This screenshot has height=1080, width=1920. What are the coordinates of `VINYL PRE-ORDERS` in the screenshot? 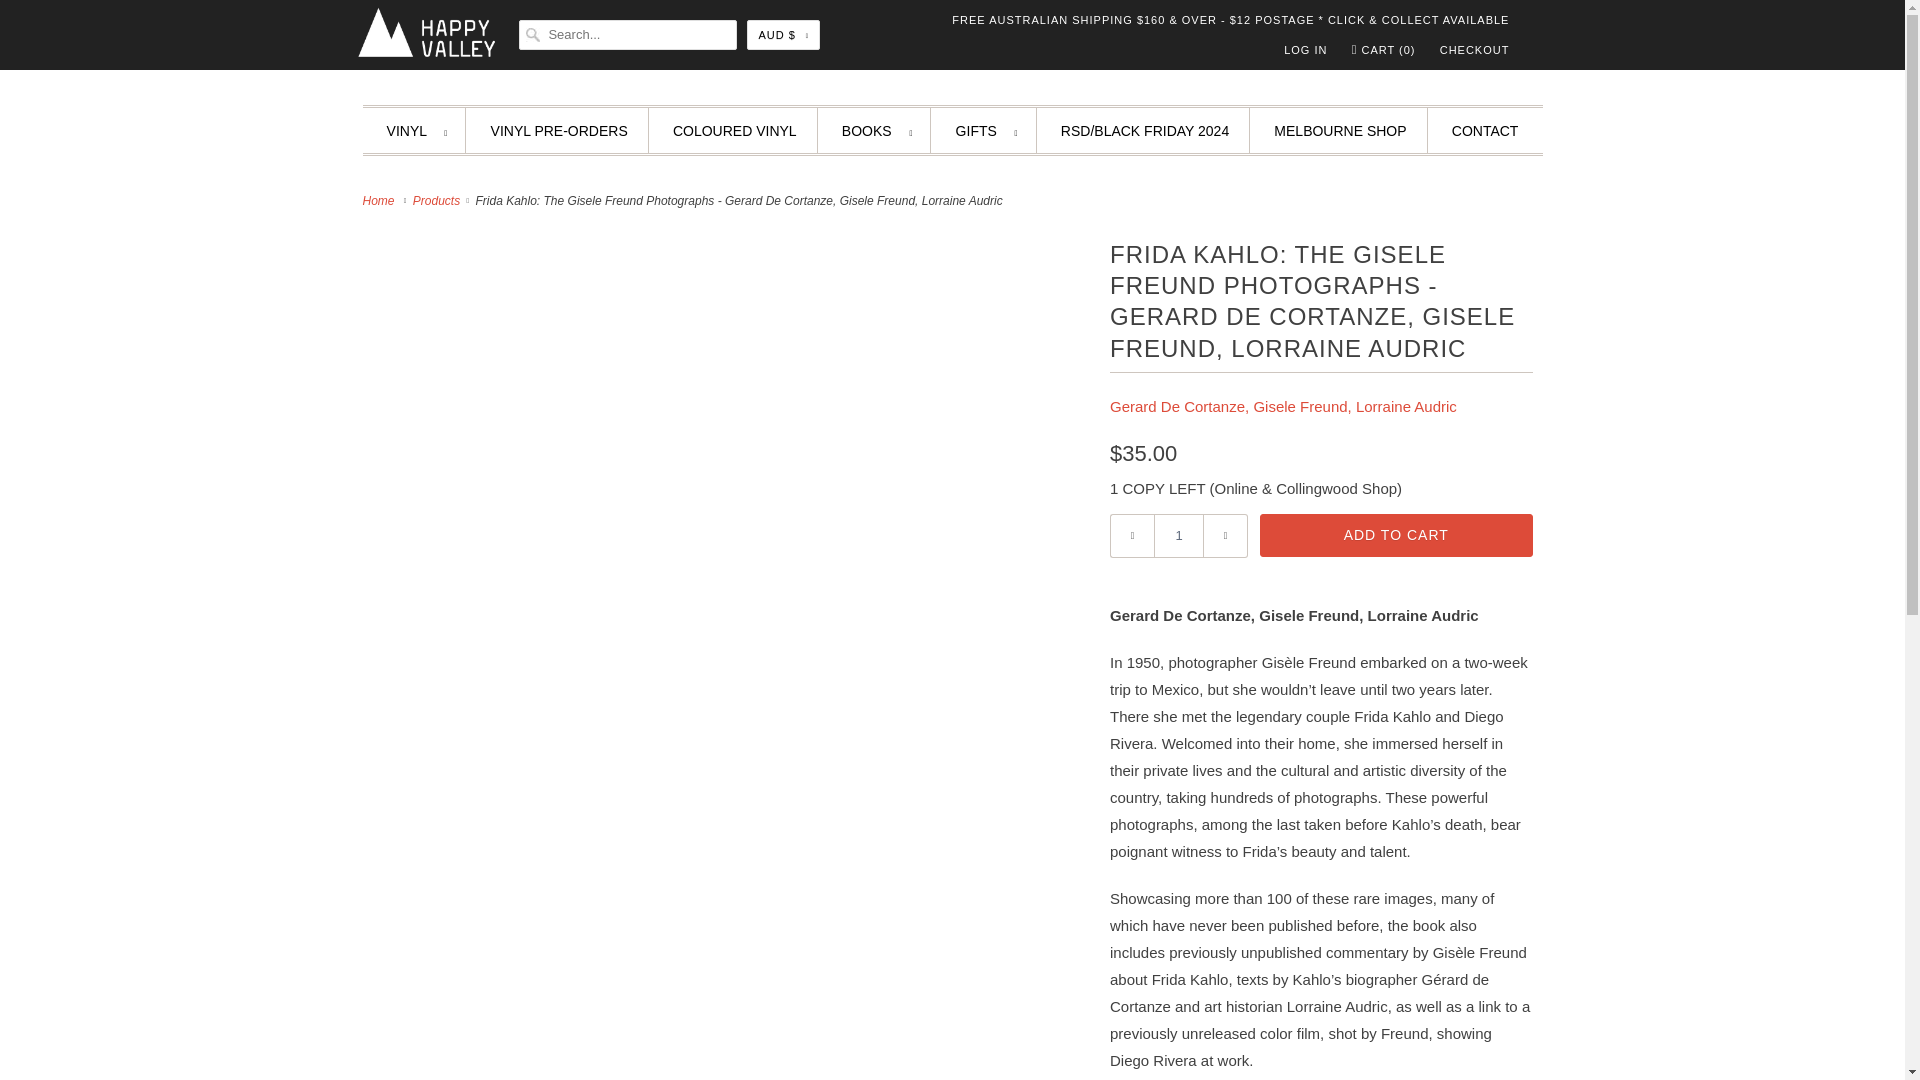 It's located at (559, 130).